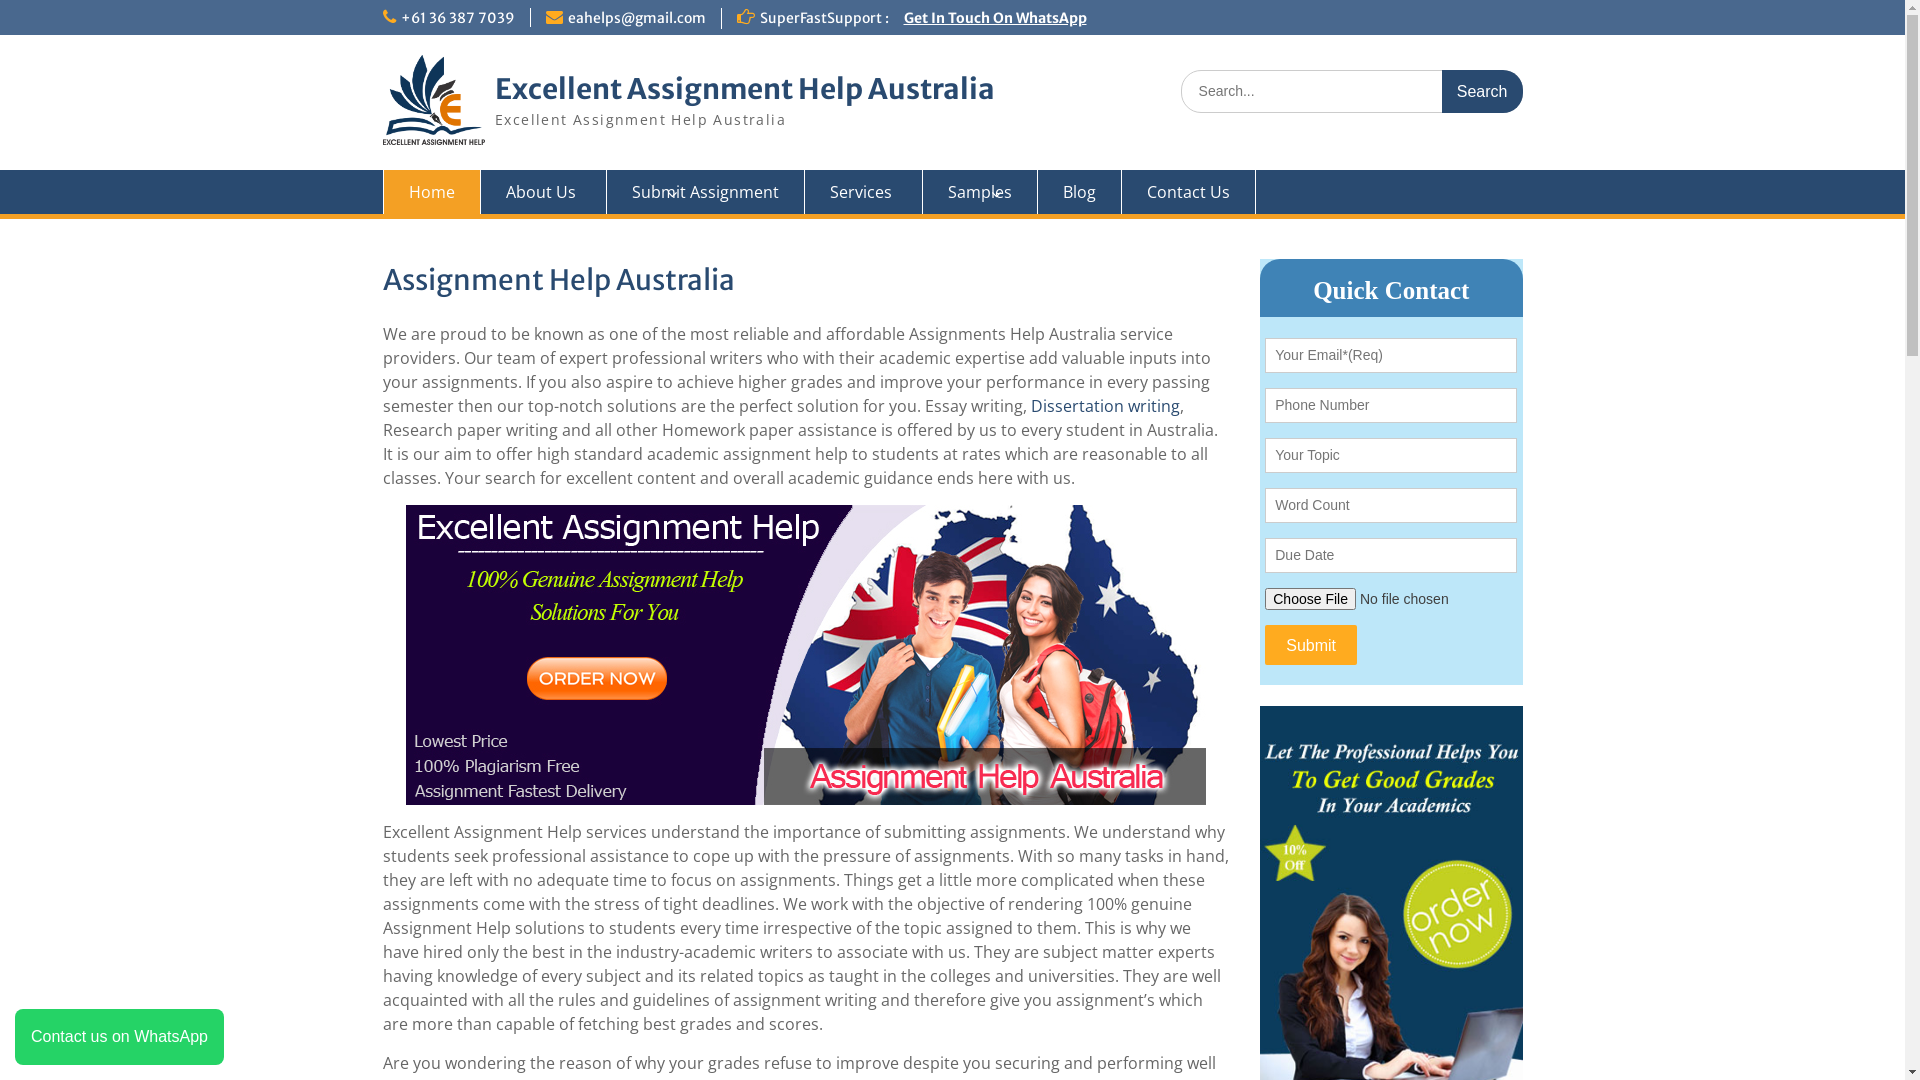  I want to click on About Us, so click(543, 192).